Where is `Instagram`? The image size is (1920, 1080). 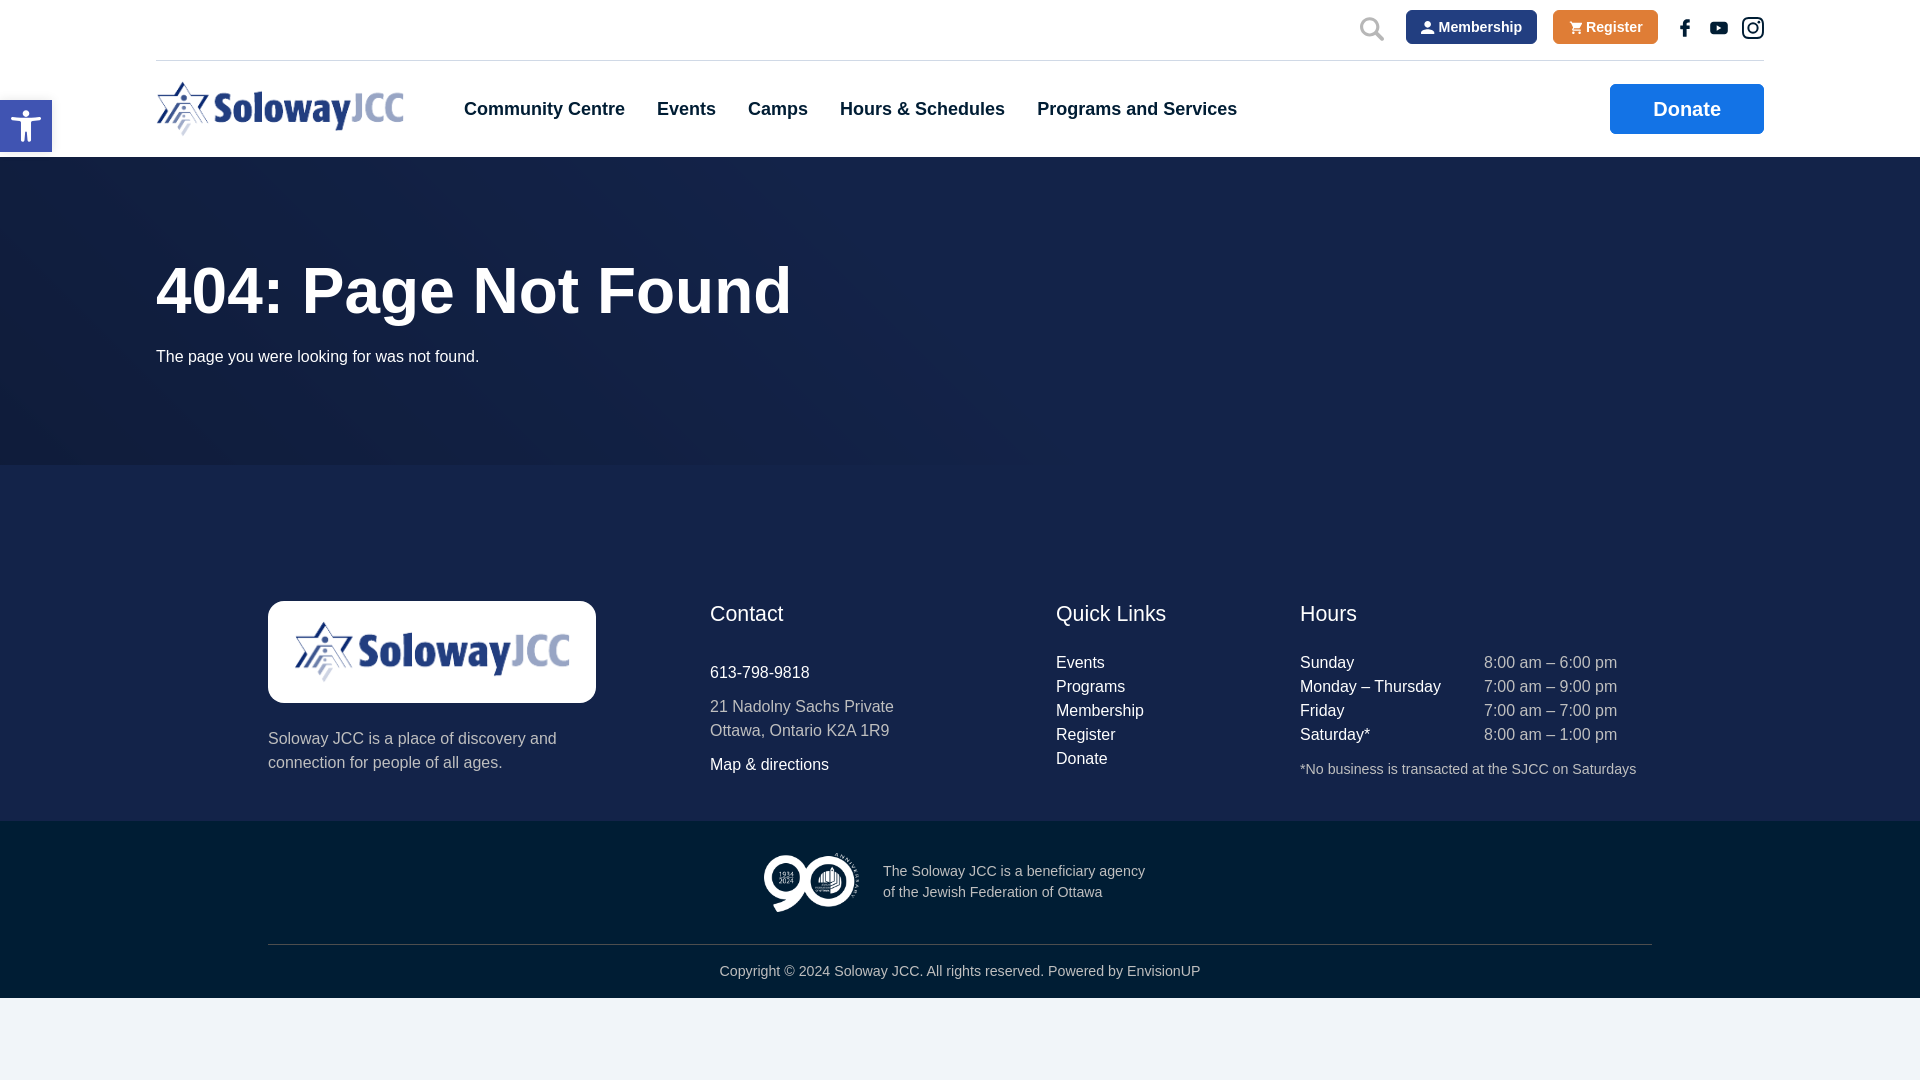 Instagram is located at coordinates (1752, 27).